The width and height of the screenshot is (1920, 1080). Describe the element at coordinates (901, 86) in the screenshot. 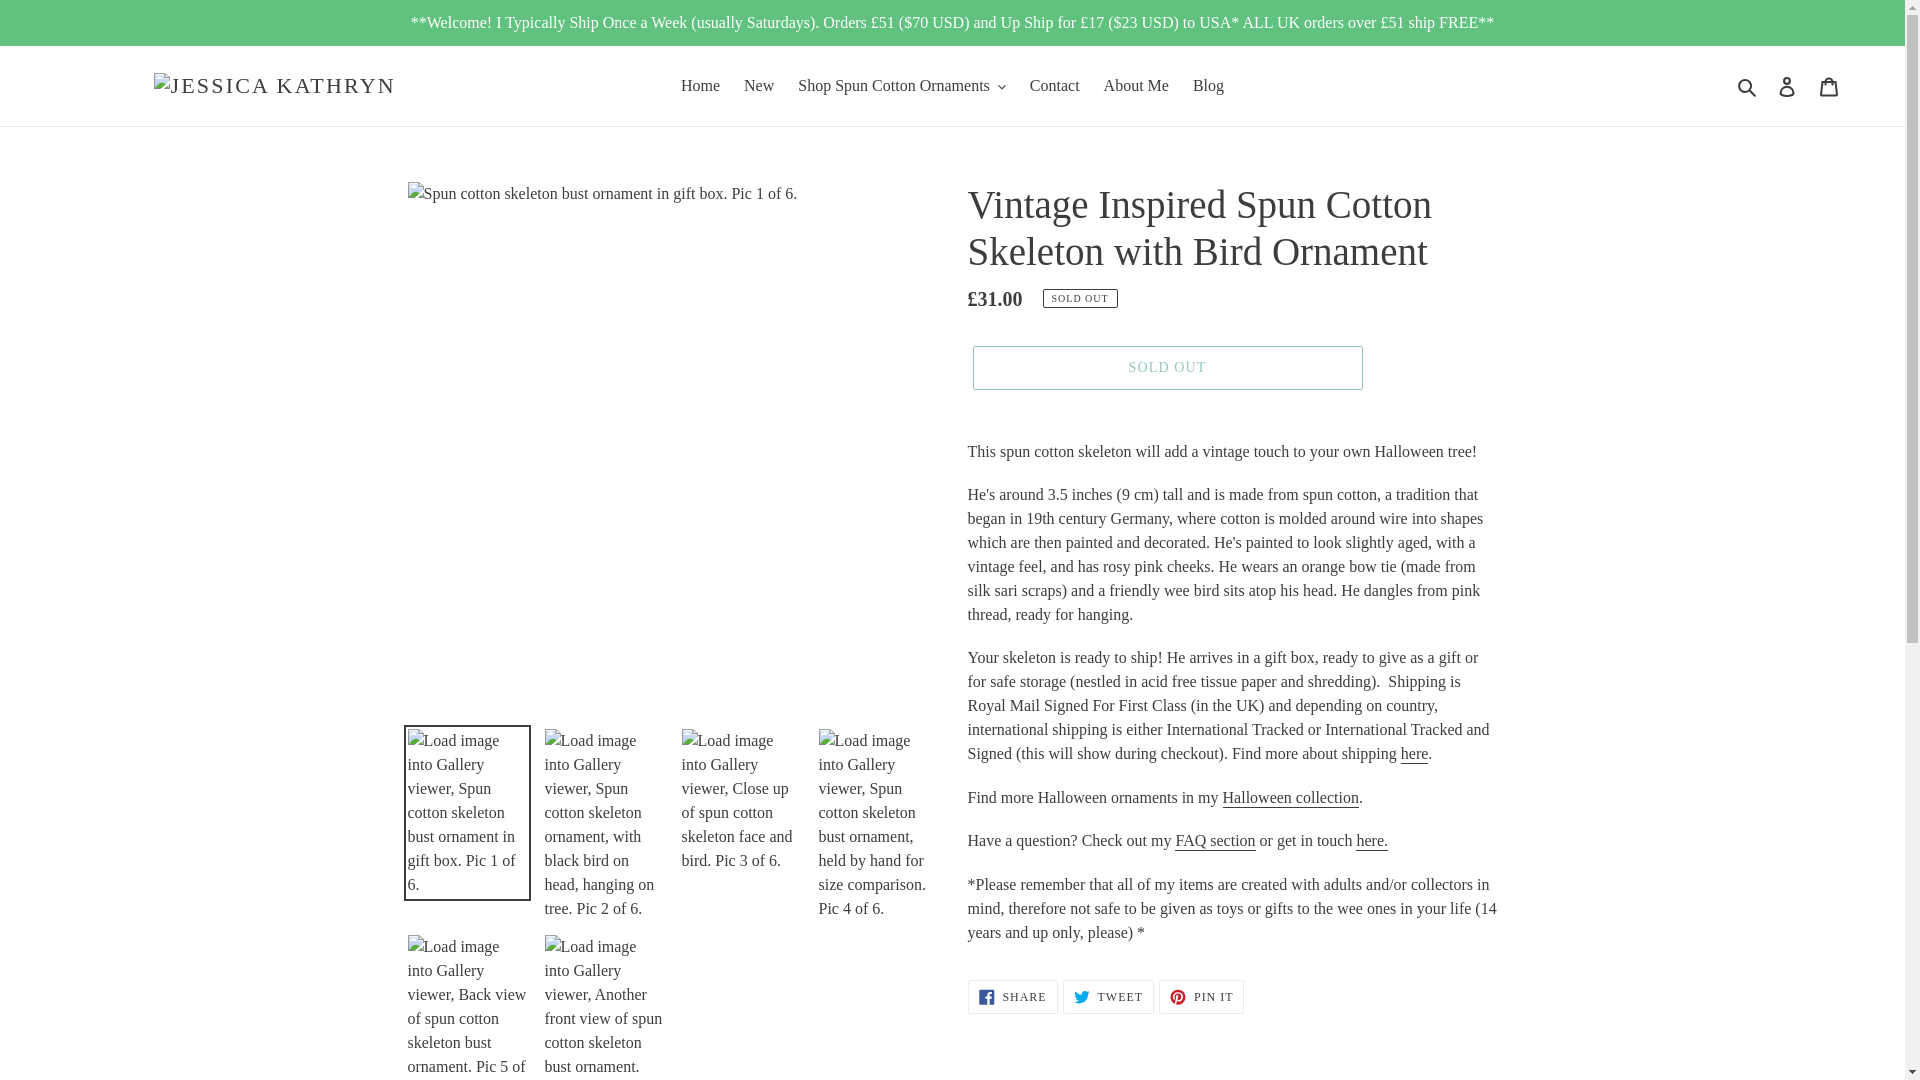

I see `Shop Spun Cotton Ornaments` at that location.